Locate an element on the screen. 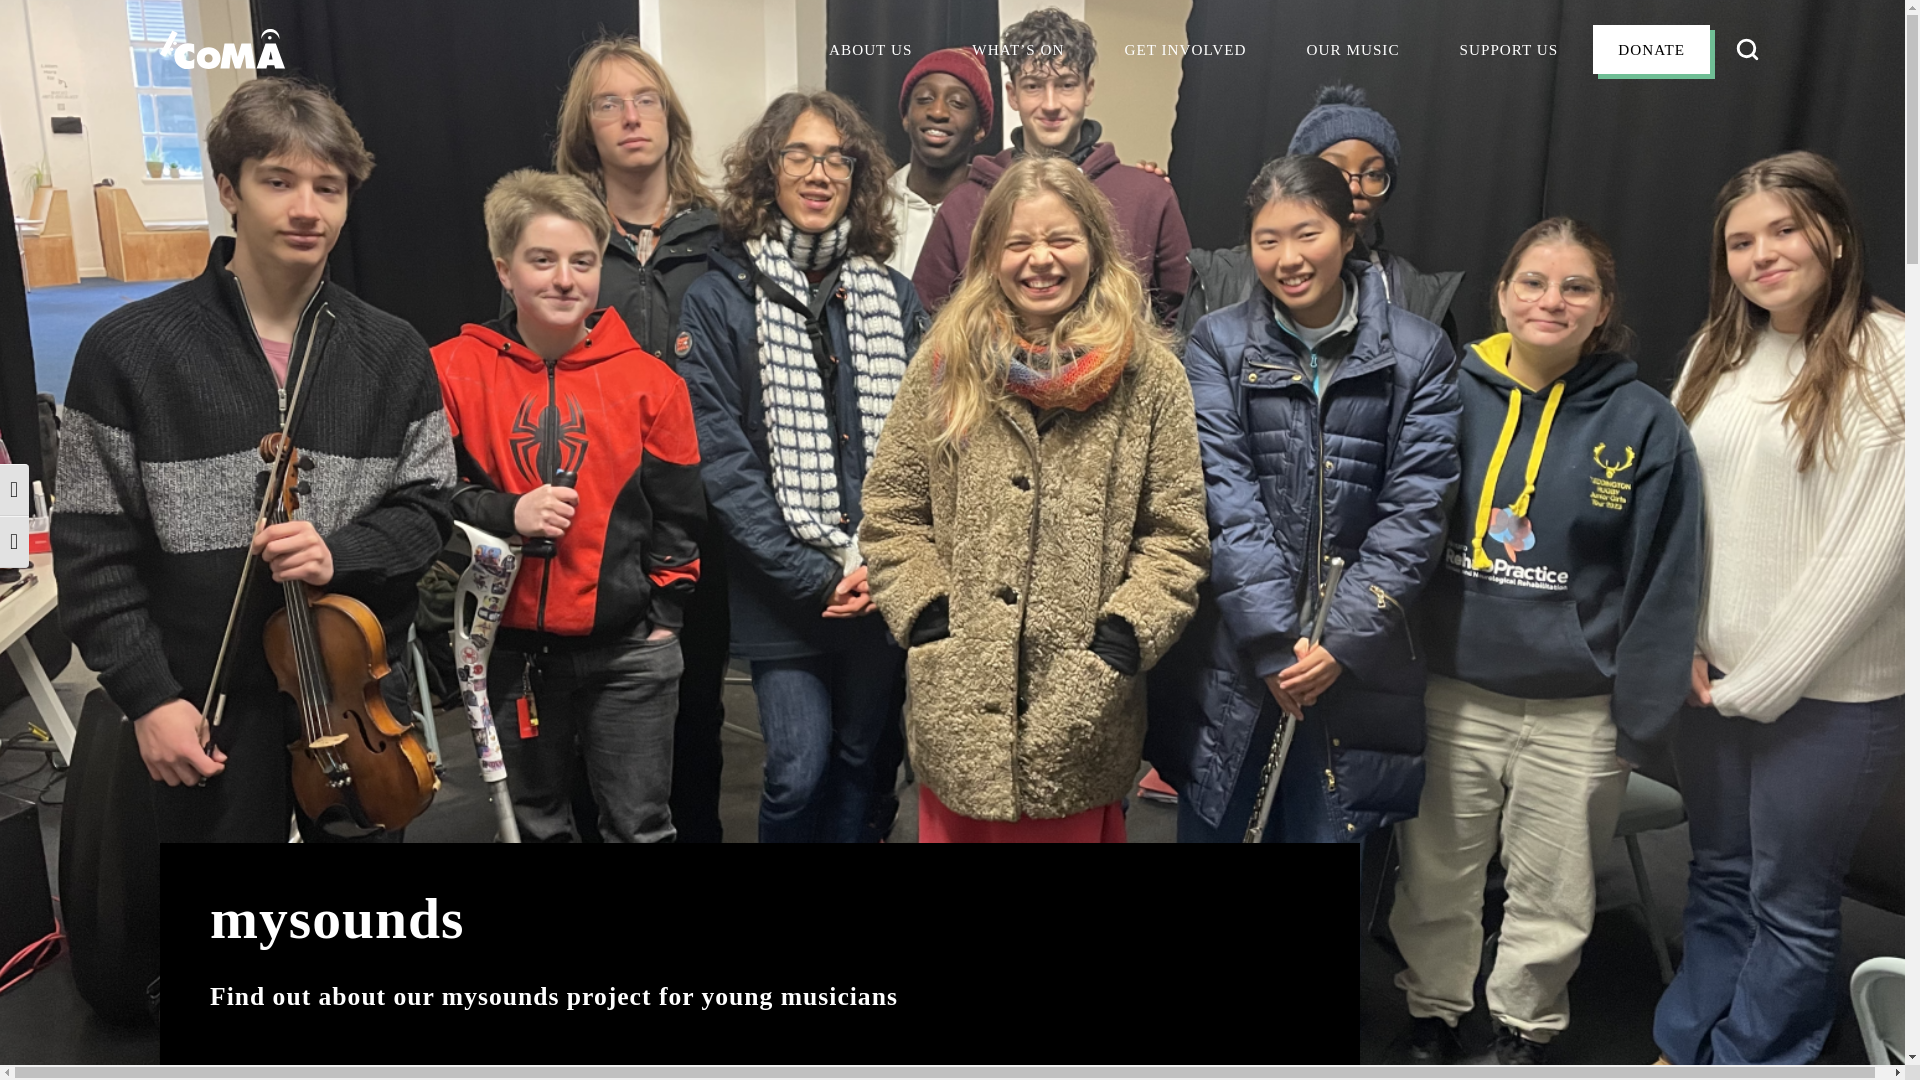 The height and width of the screenshot is (1080, 1920). About us is located at coordinates (870, 50).